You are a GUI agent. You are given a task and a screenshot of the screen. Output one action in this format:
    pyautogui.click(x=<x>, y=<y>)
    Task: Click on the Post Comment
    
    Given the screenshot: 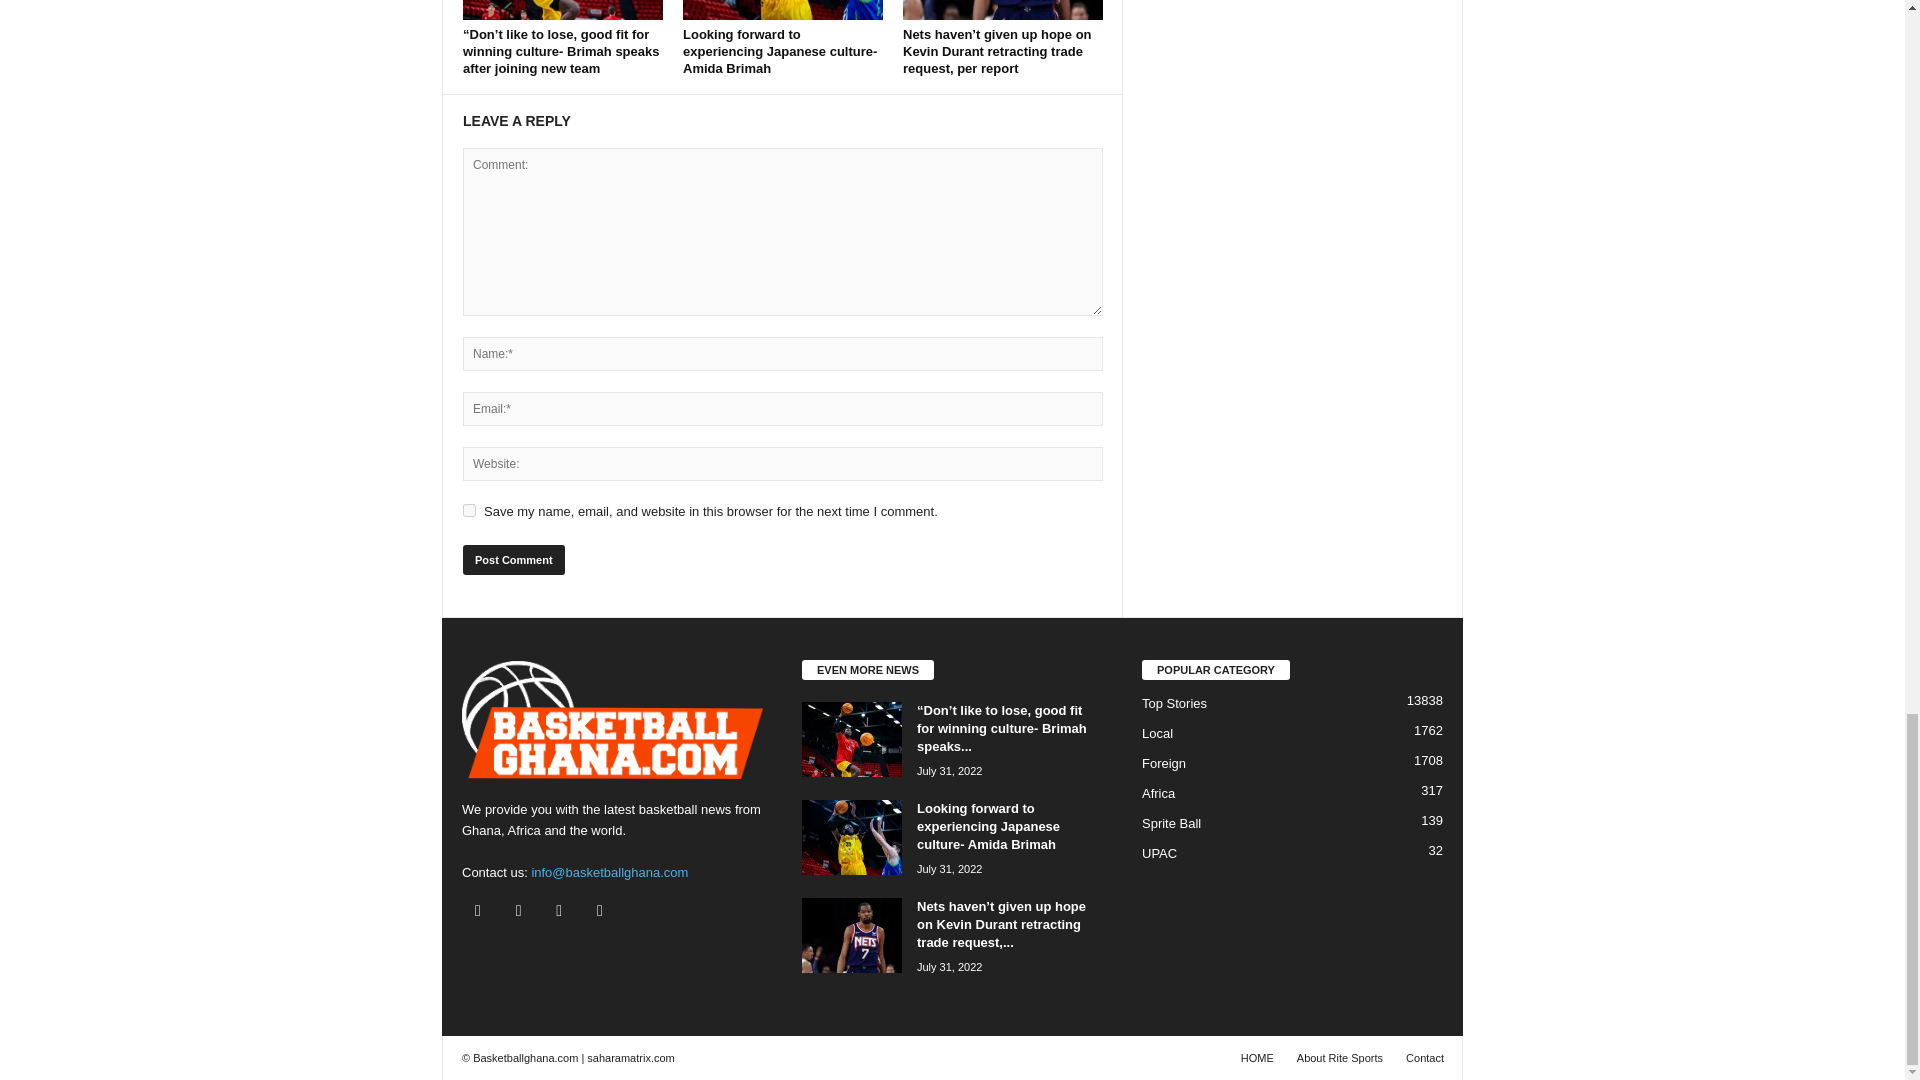 What is the action you would take?
    pyautogui.click(x=513, y=560)
    